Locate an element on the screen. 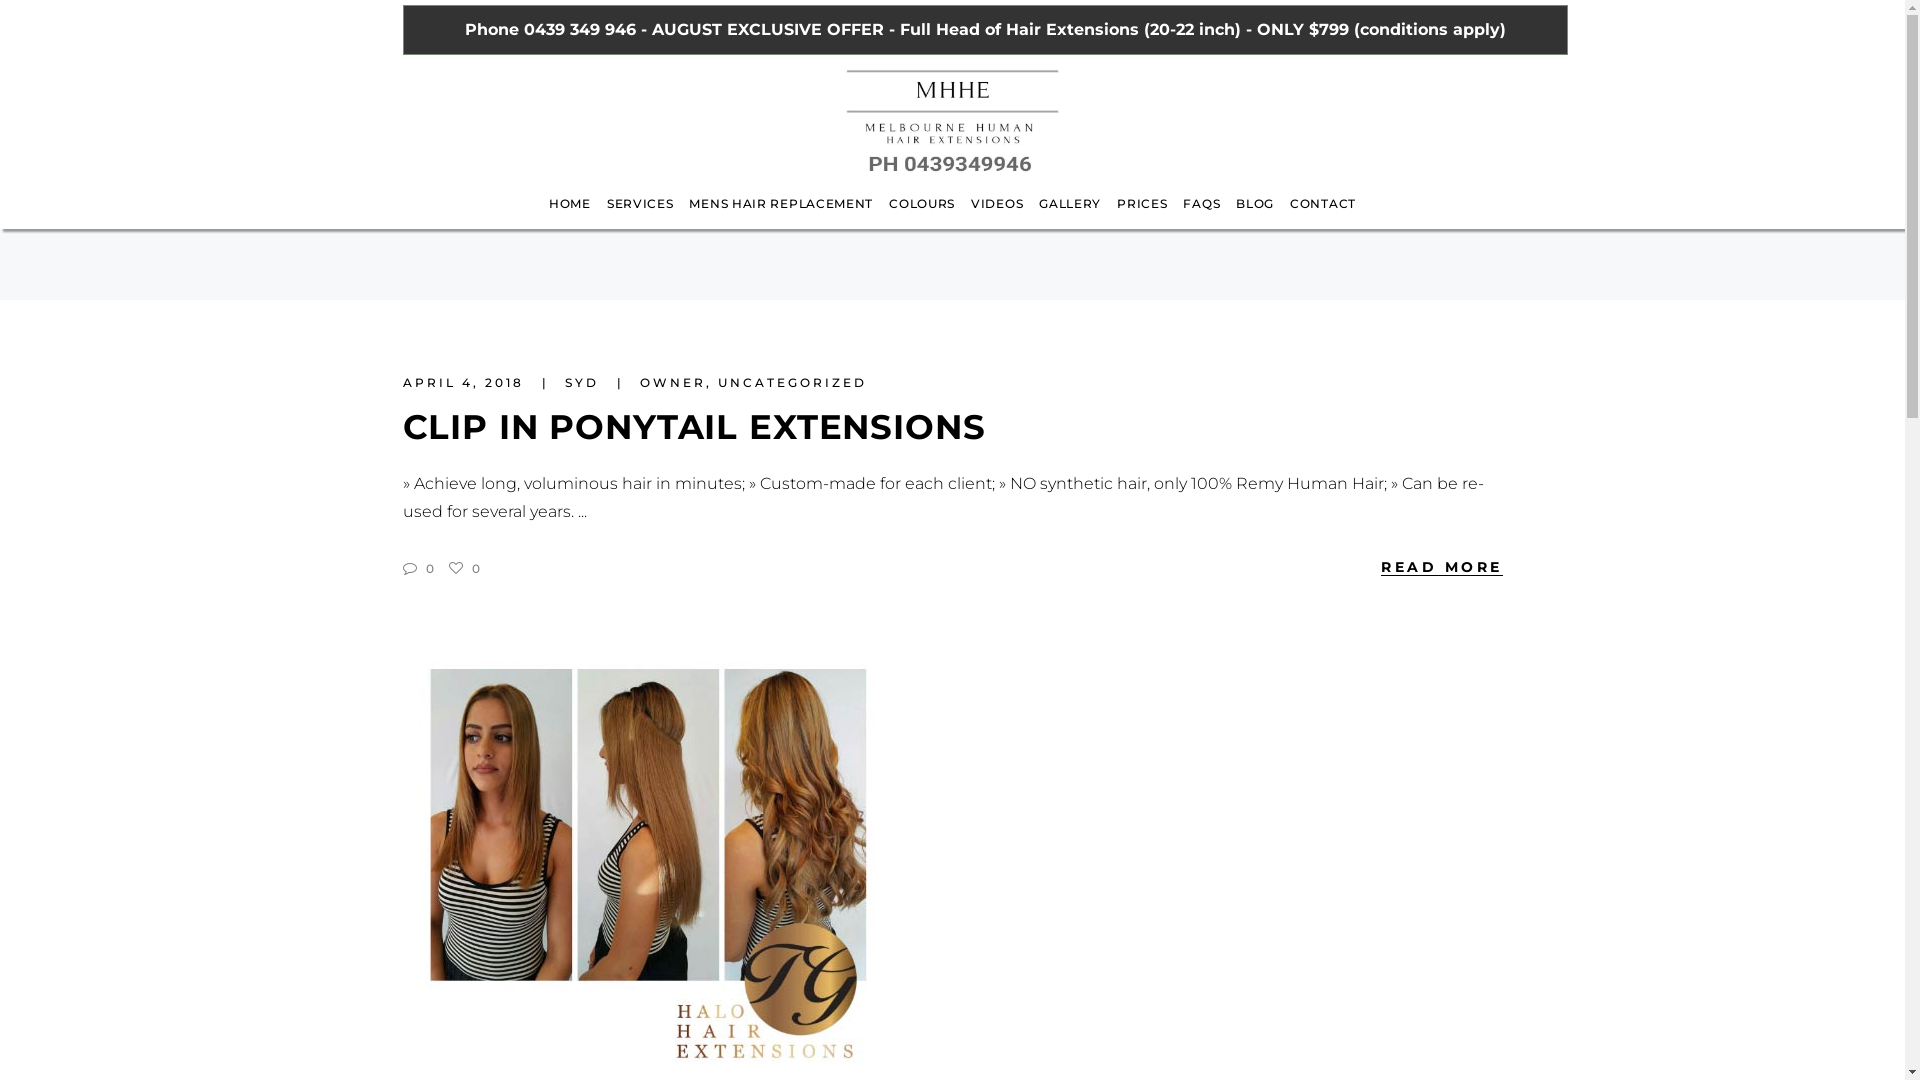 The height and width of the screenshot is (1080, 1920). VIDEOS is located at coordinates (997, 216).